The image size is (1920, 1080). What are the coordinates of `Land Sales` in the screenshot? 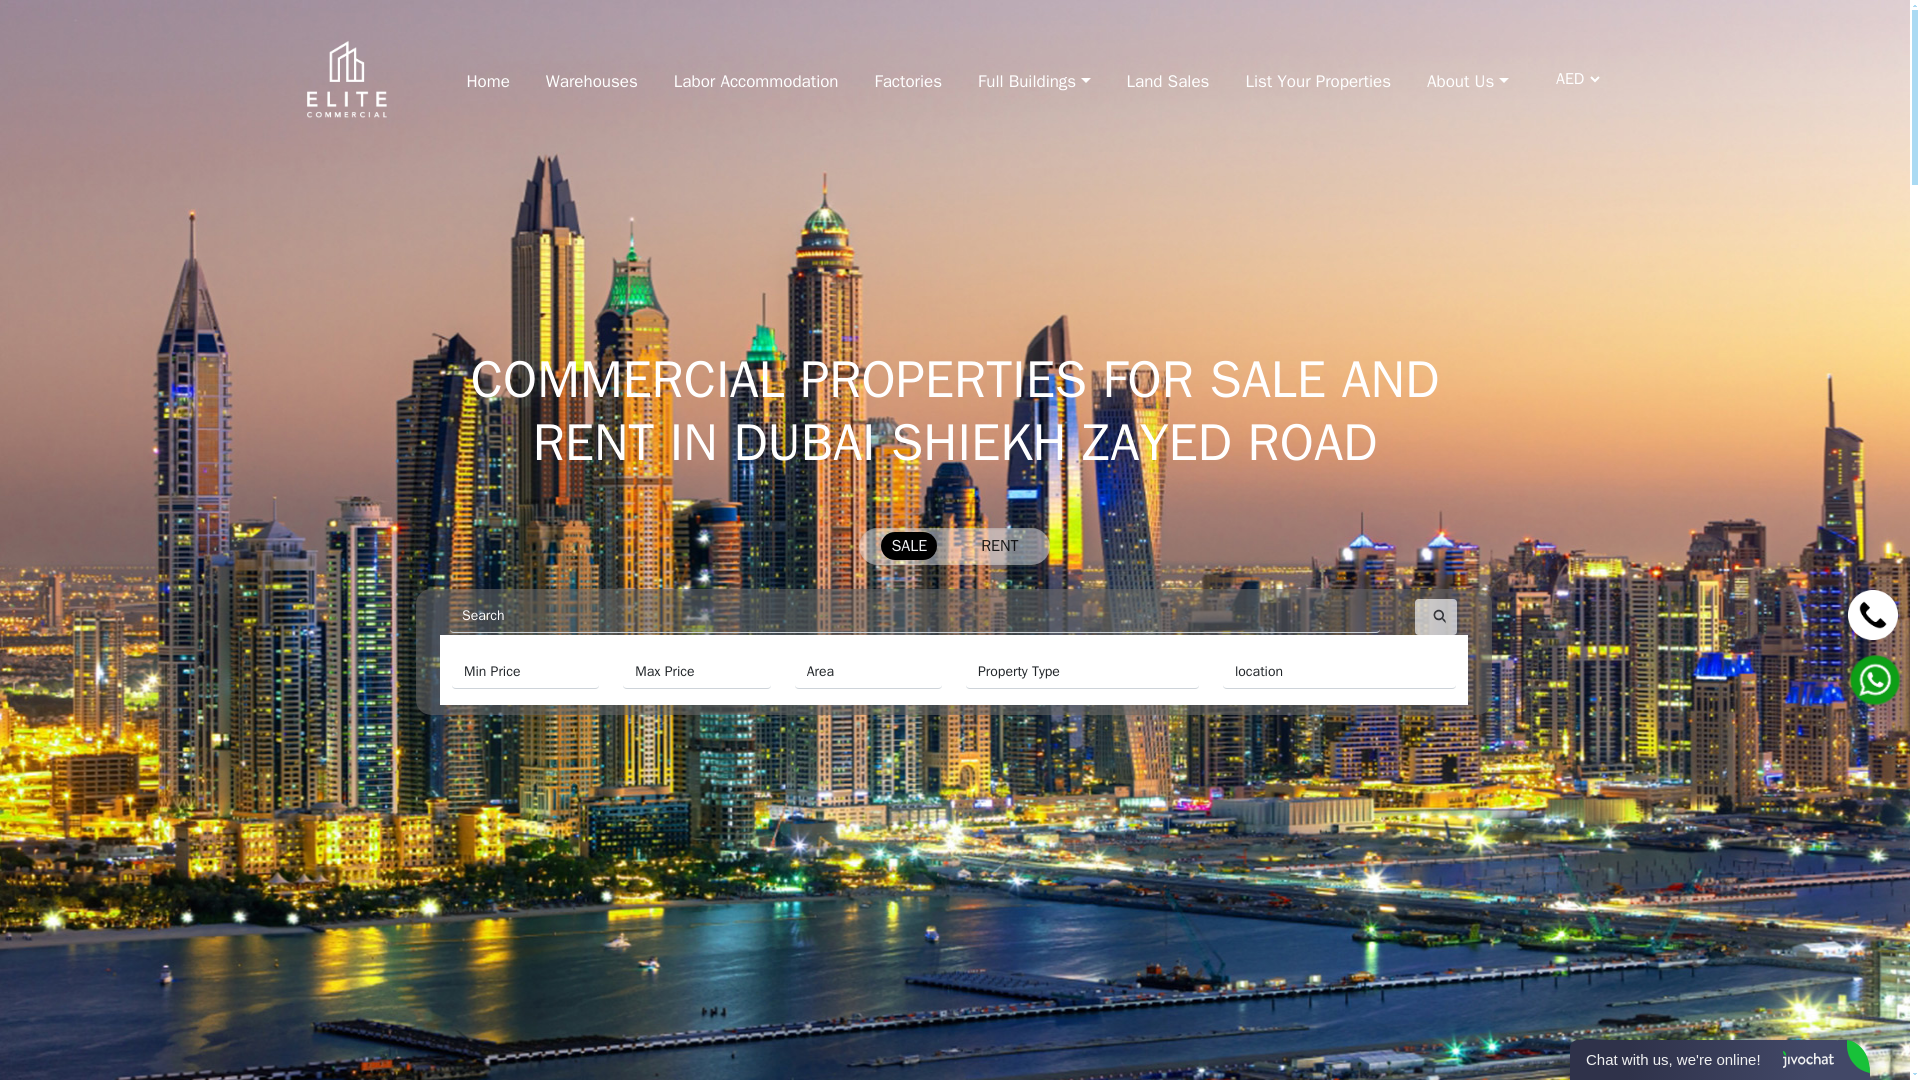 It's located at (1168, 78).